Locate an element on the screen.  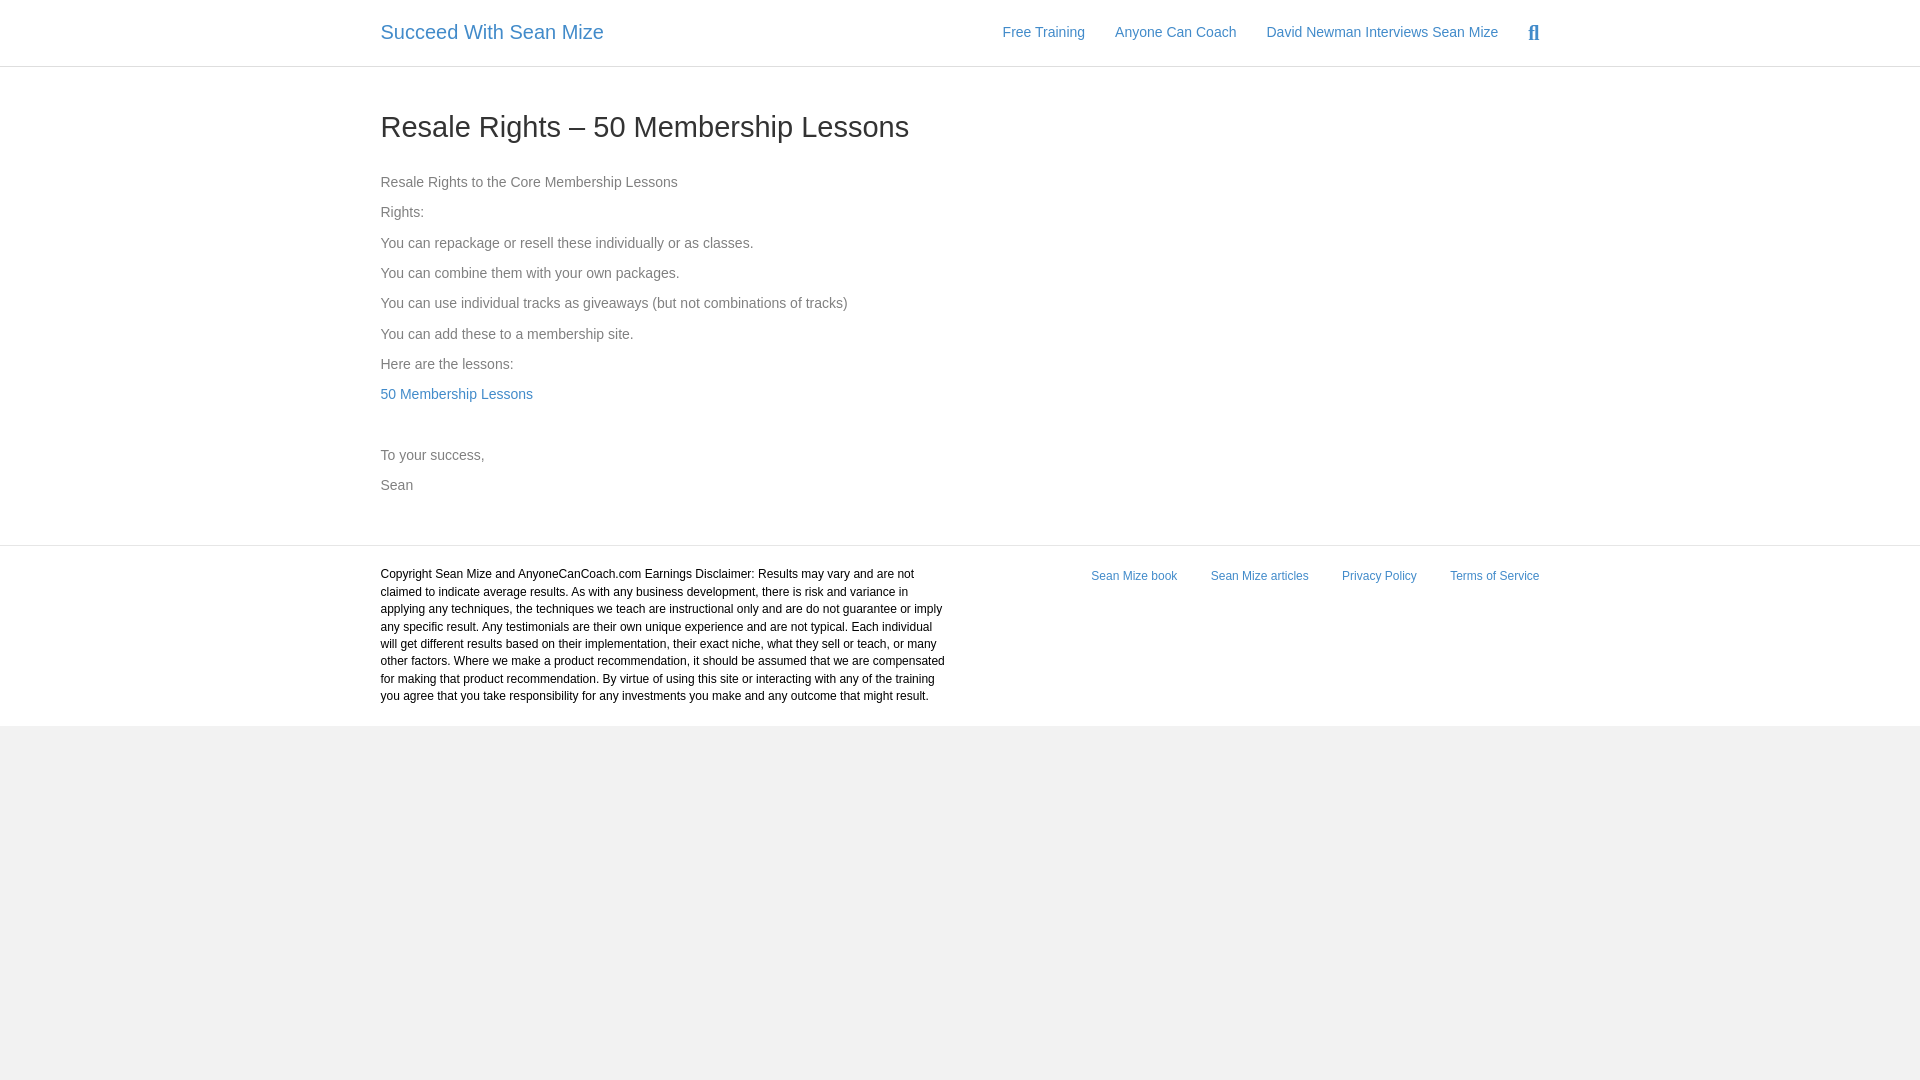
David Newman Interviews Sean Mize is located at coordinates (1382, 32).